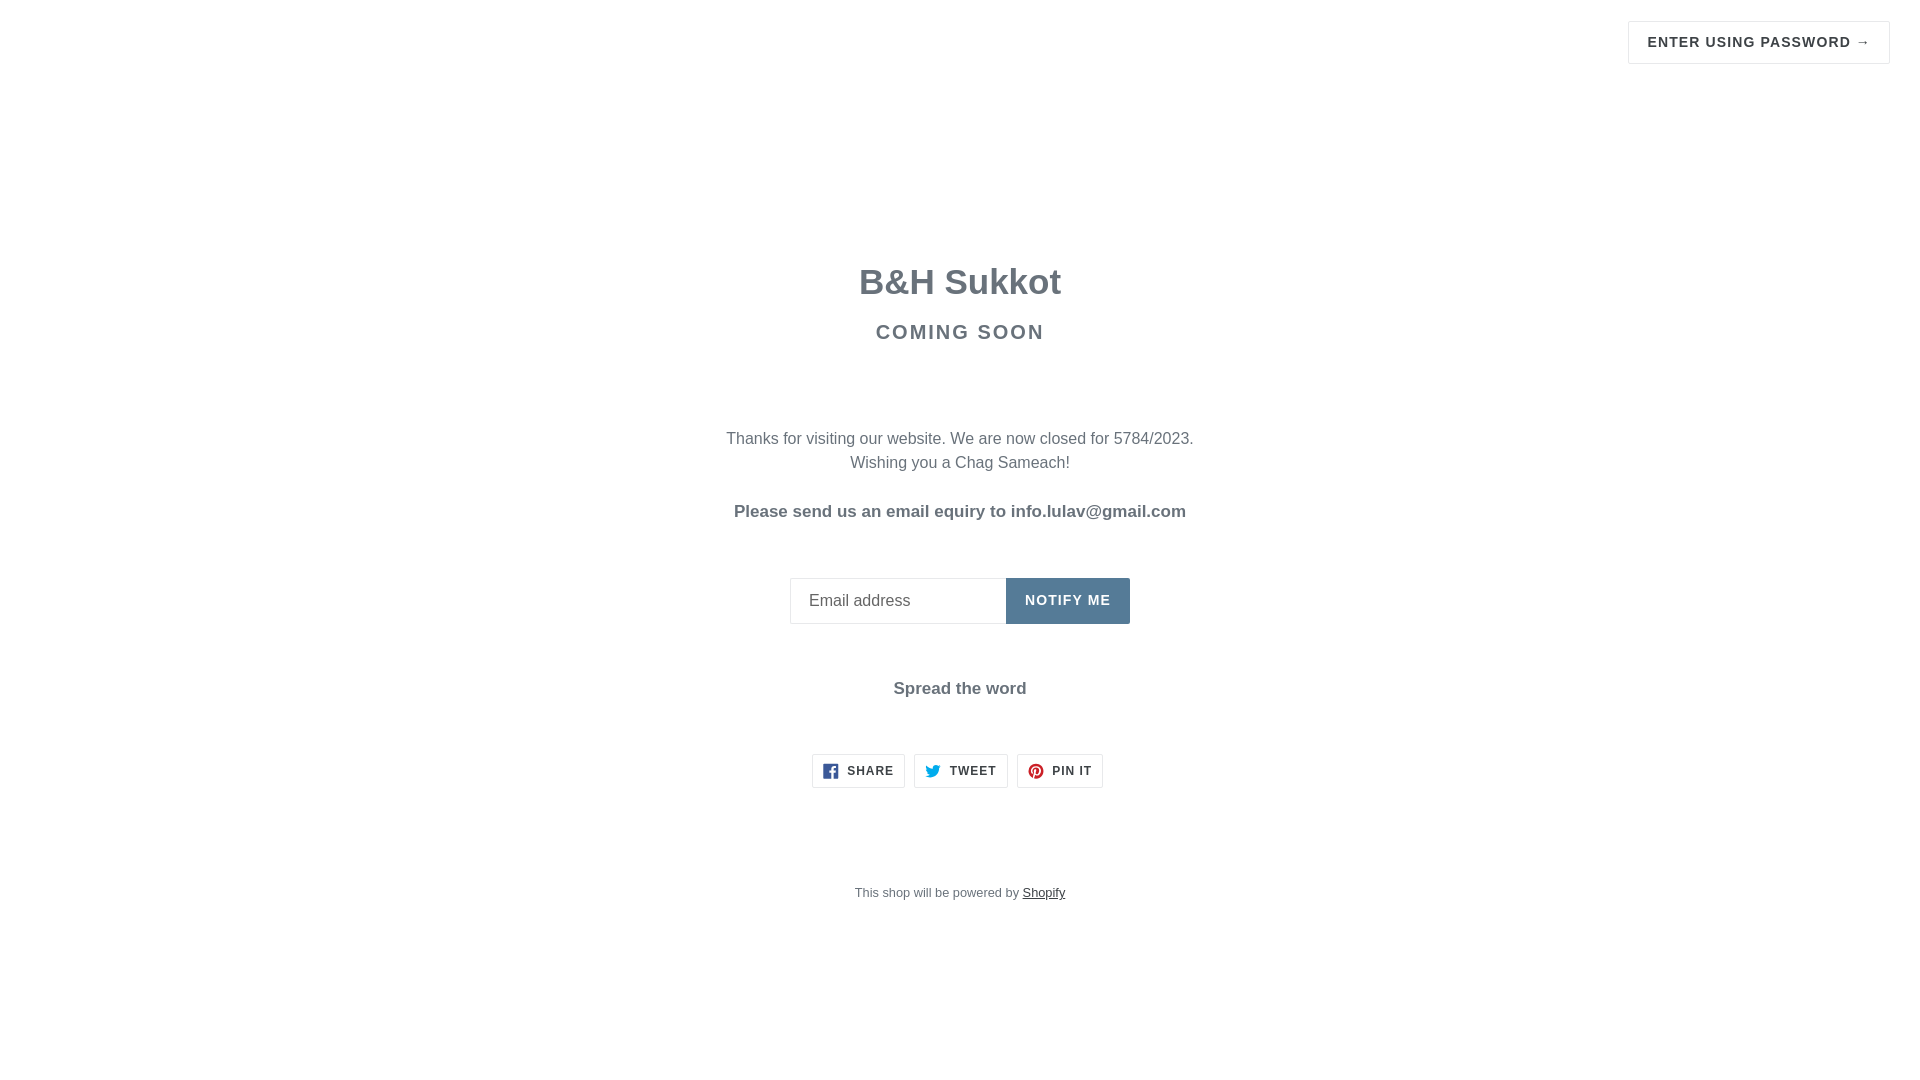 Image resolution: width=1920 pixels, height=1080 pixels. I want to click on Shopify, so click(1044, 892).